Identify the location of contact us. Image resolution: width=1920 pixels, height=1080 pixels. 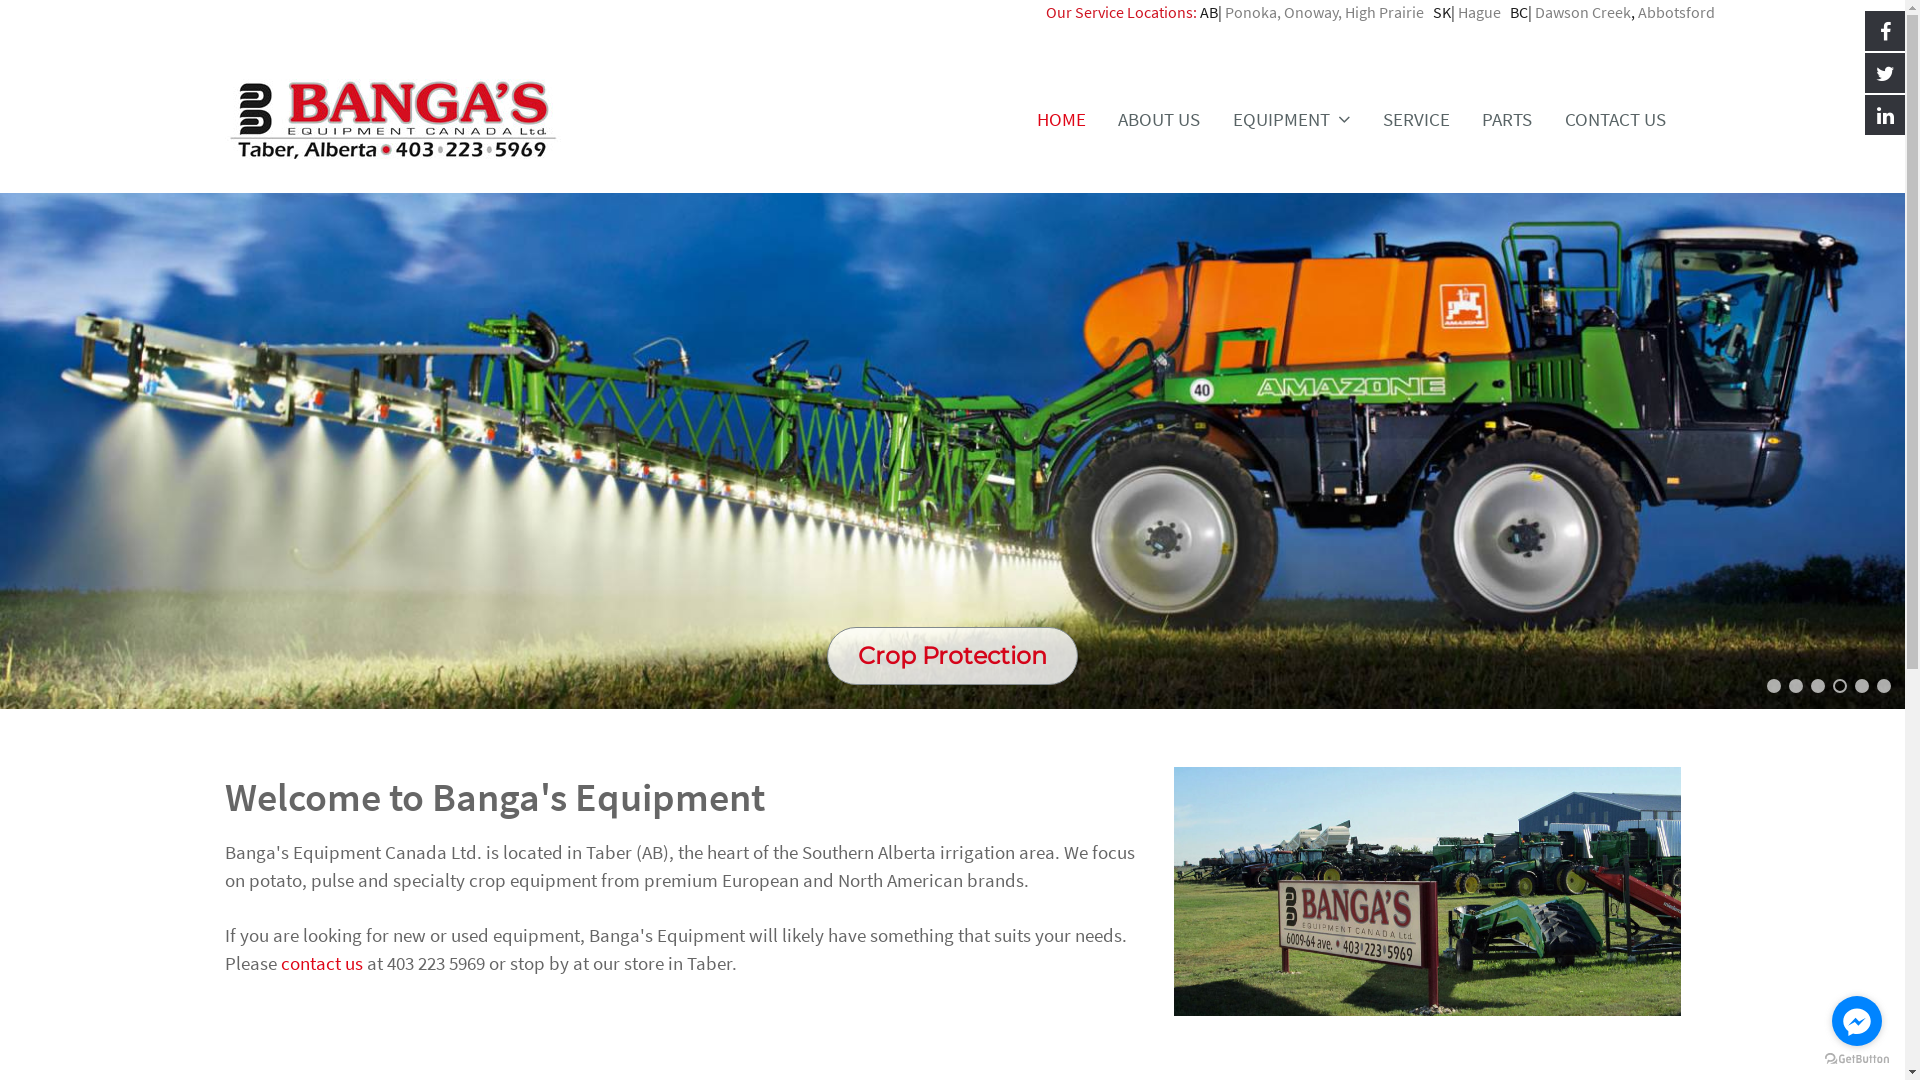
(321, 964).